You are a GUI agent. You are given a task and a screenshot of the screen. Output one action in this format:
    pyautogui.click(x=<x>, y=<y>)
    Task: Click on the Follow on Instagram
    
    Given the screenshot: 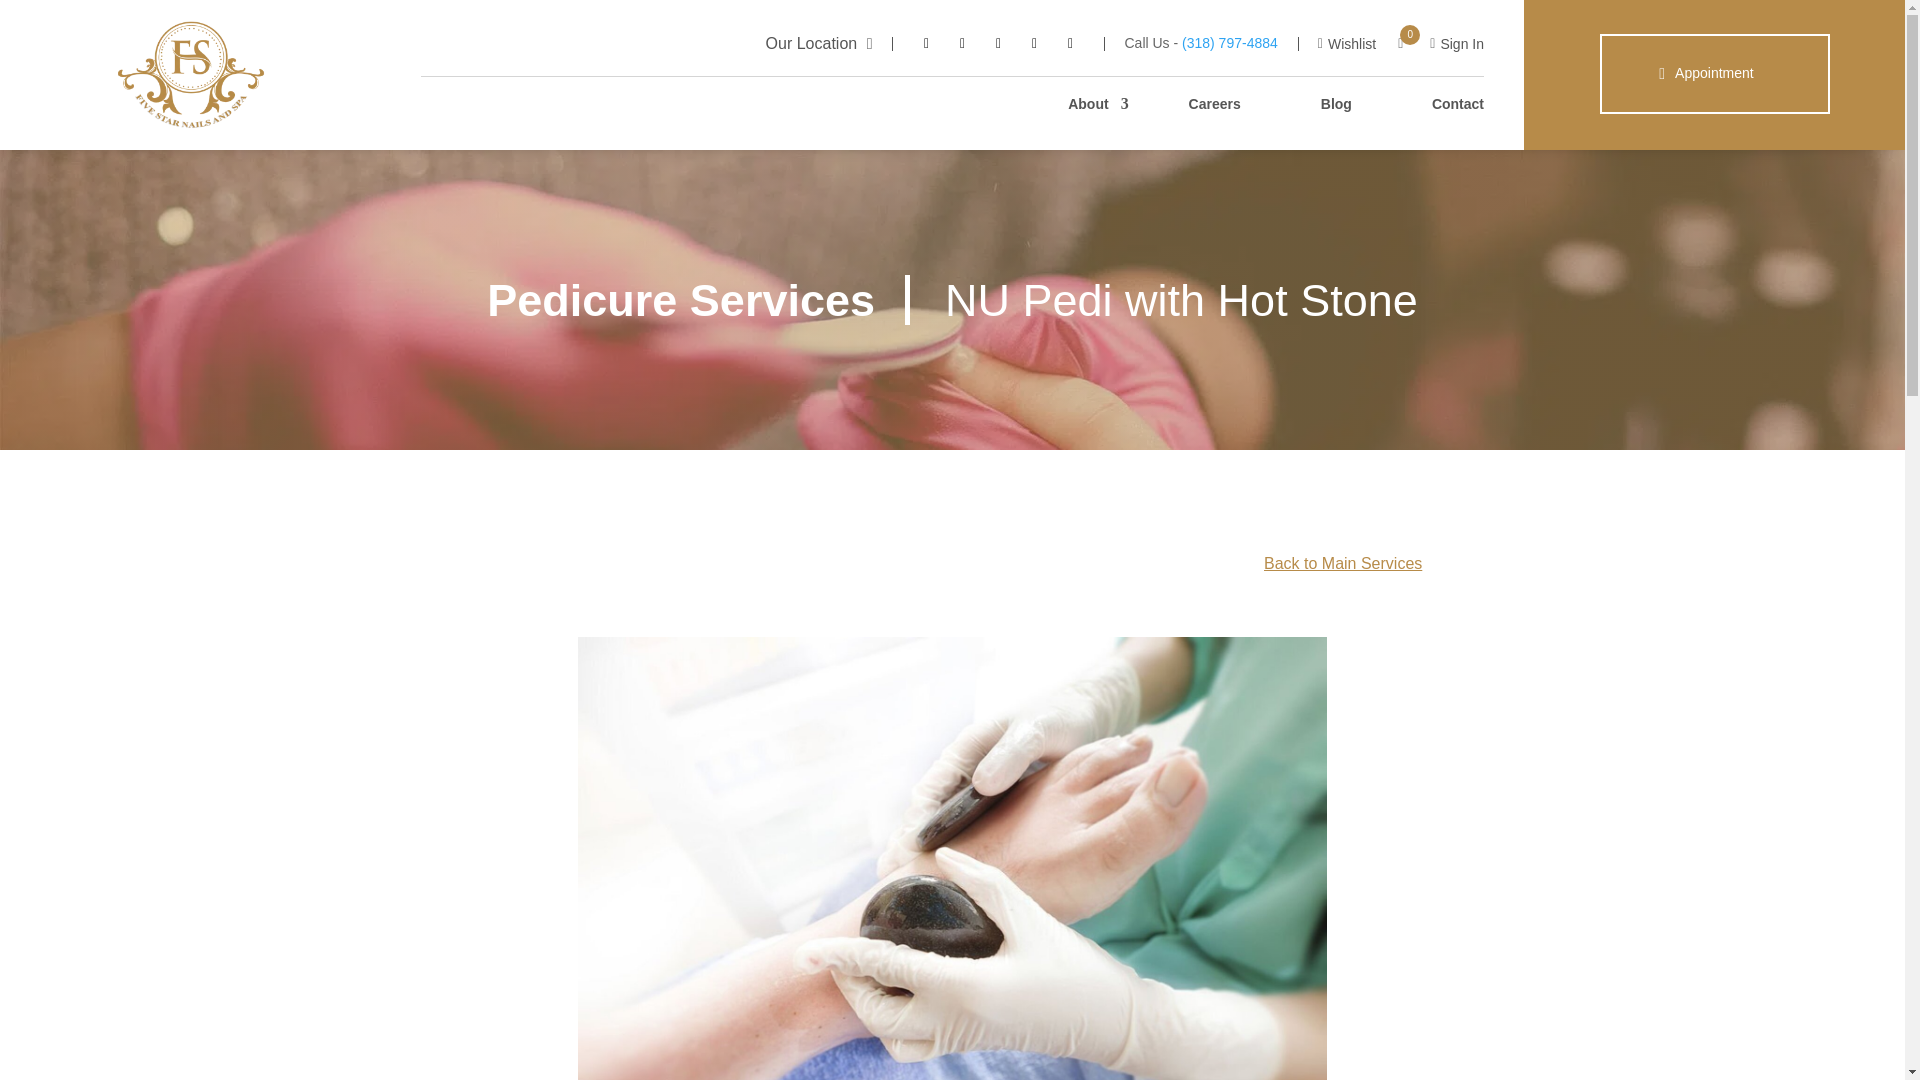 What is the action you would take?
    pyautogui.click(x=1070, y=44)
    